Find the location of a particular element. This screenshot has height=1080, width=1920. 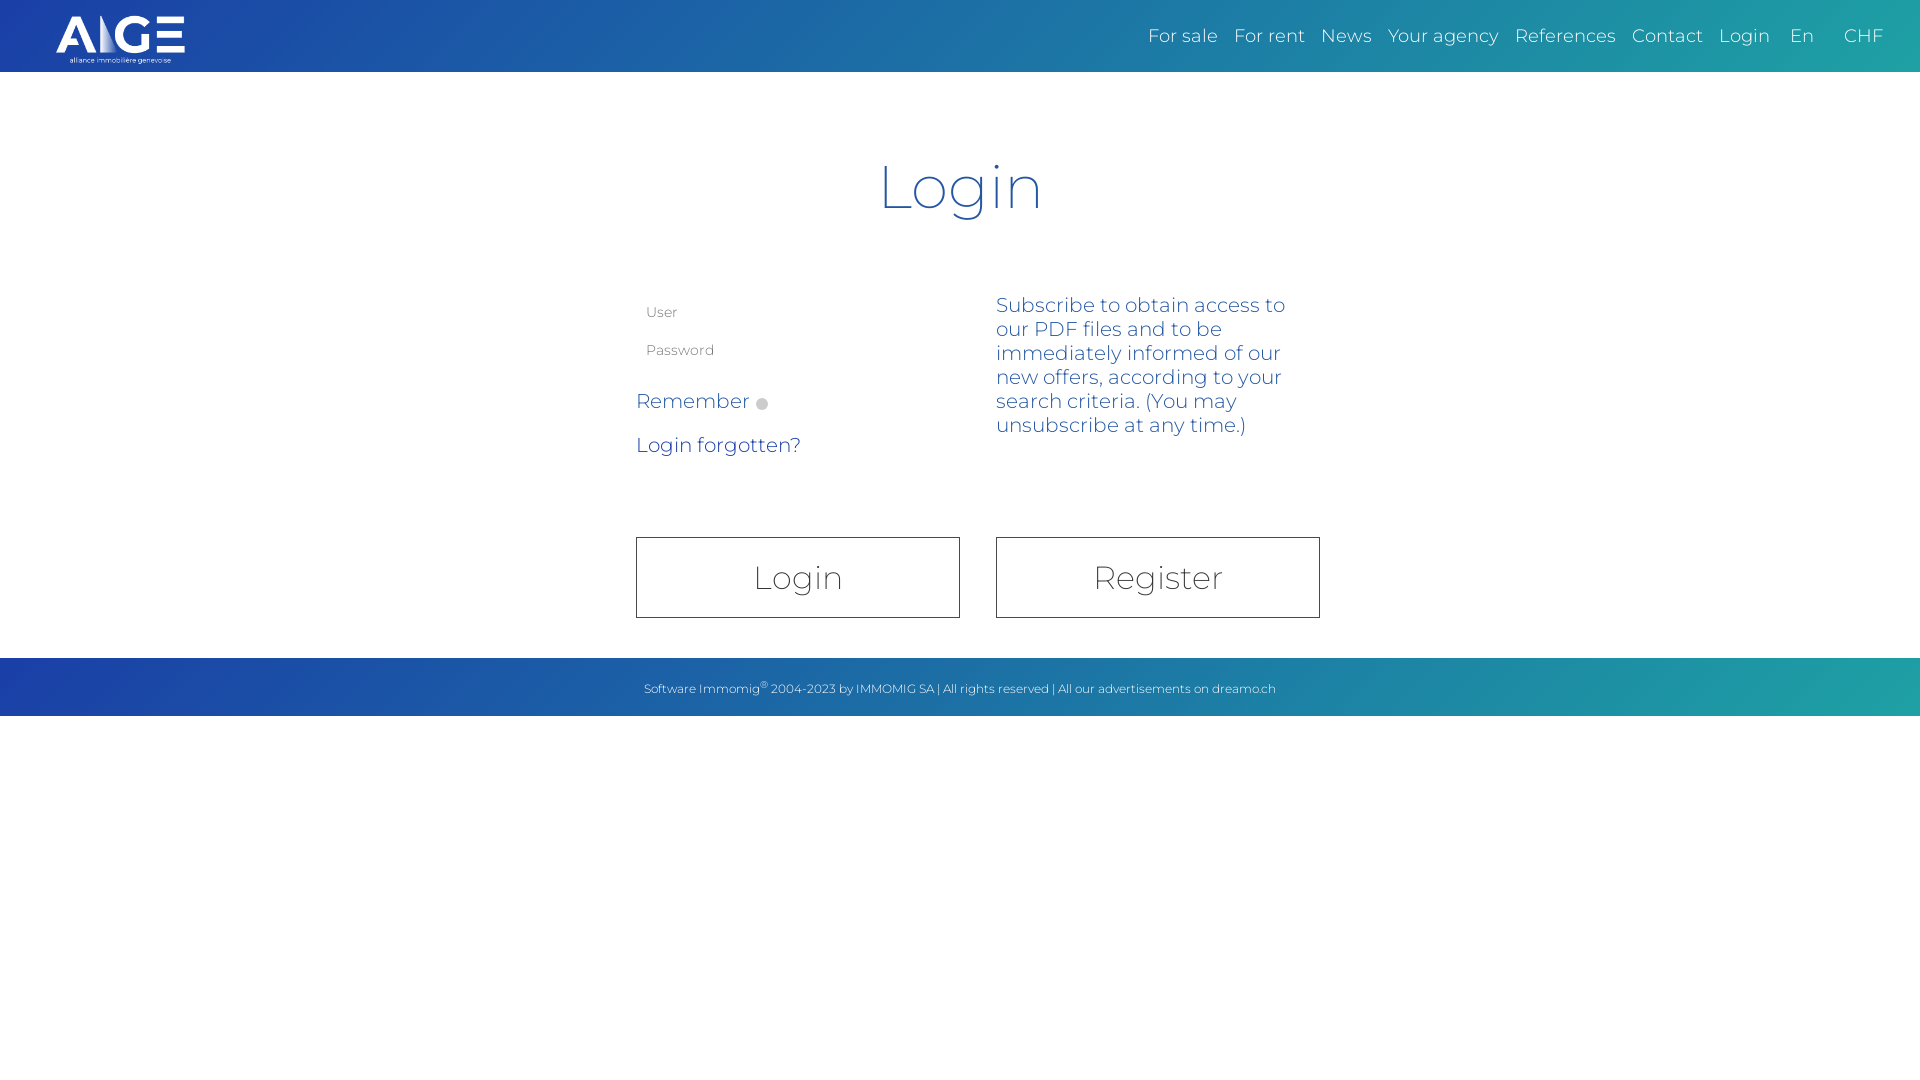

User is located at coordinates (798, 312).